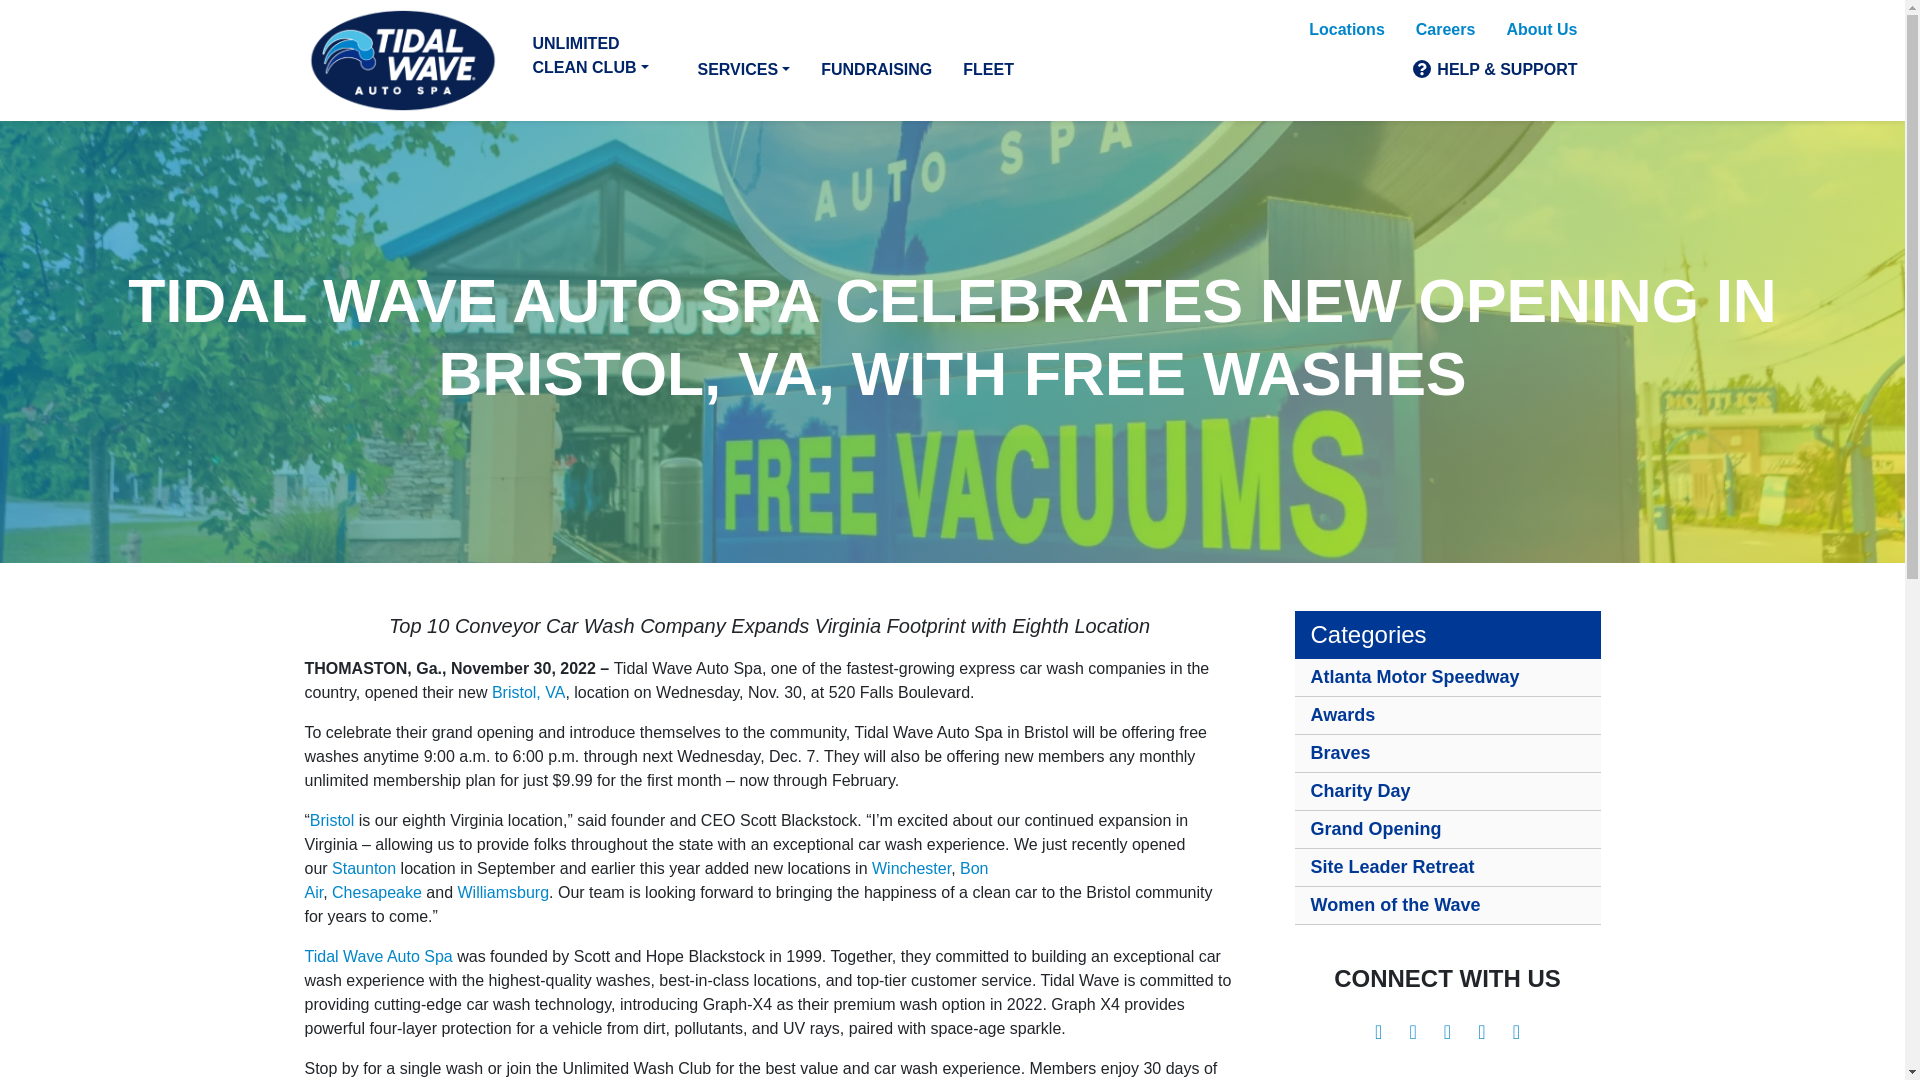 This screenshot has width=1920, height=1080. What do you see at coordinates (876, 69) in the screenshot?
I see `Fundraising` at bounding box center [876, 69].